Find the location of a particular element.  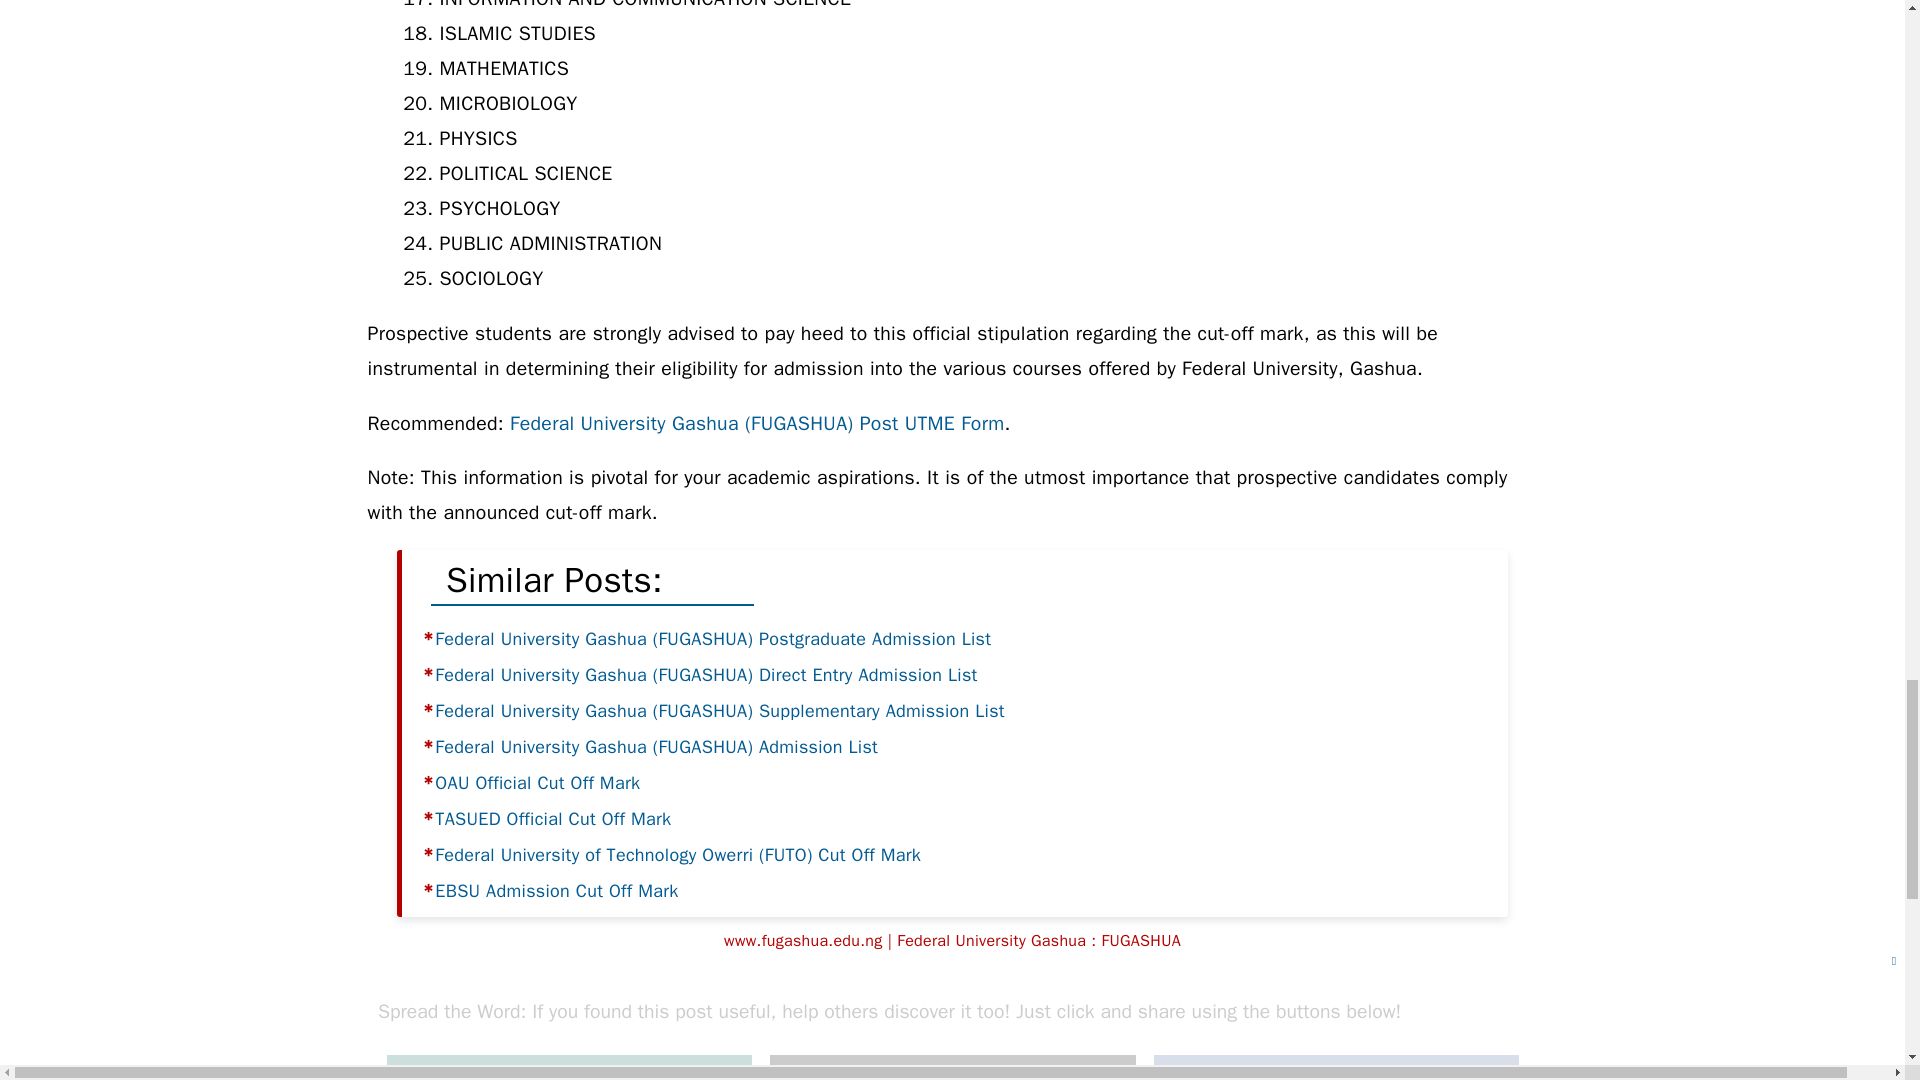

Privacy Policy is located at coordinates (1060, 1072).